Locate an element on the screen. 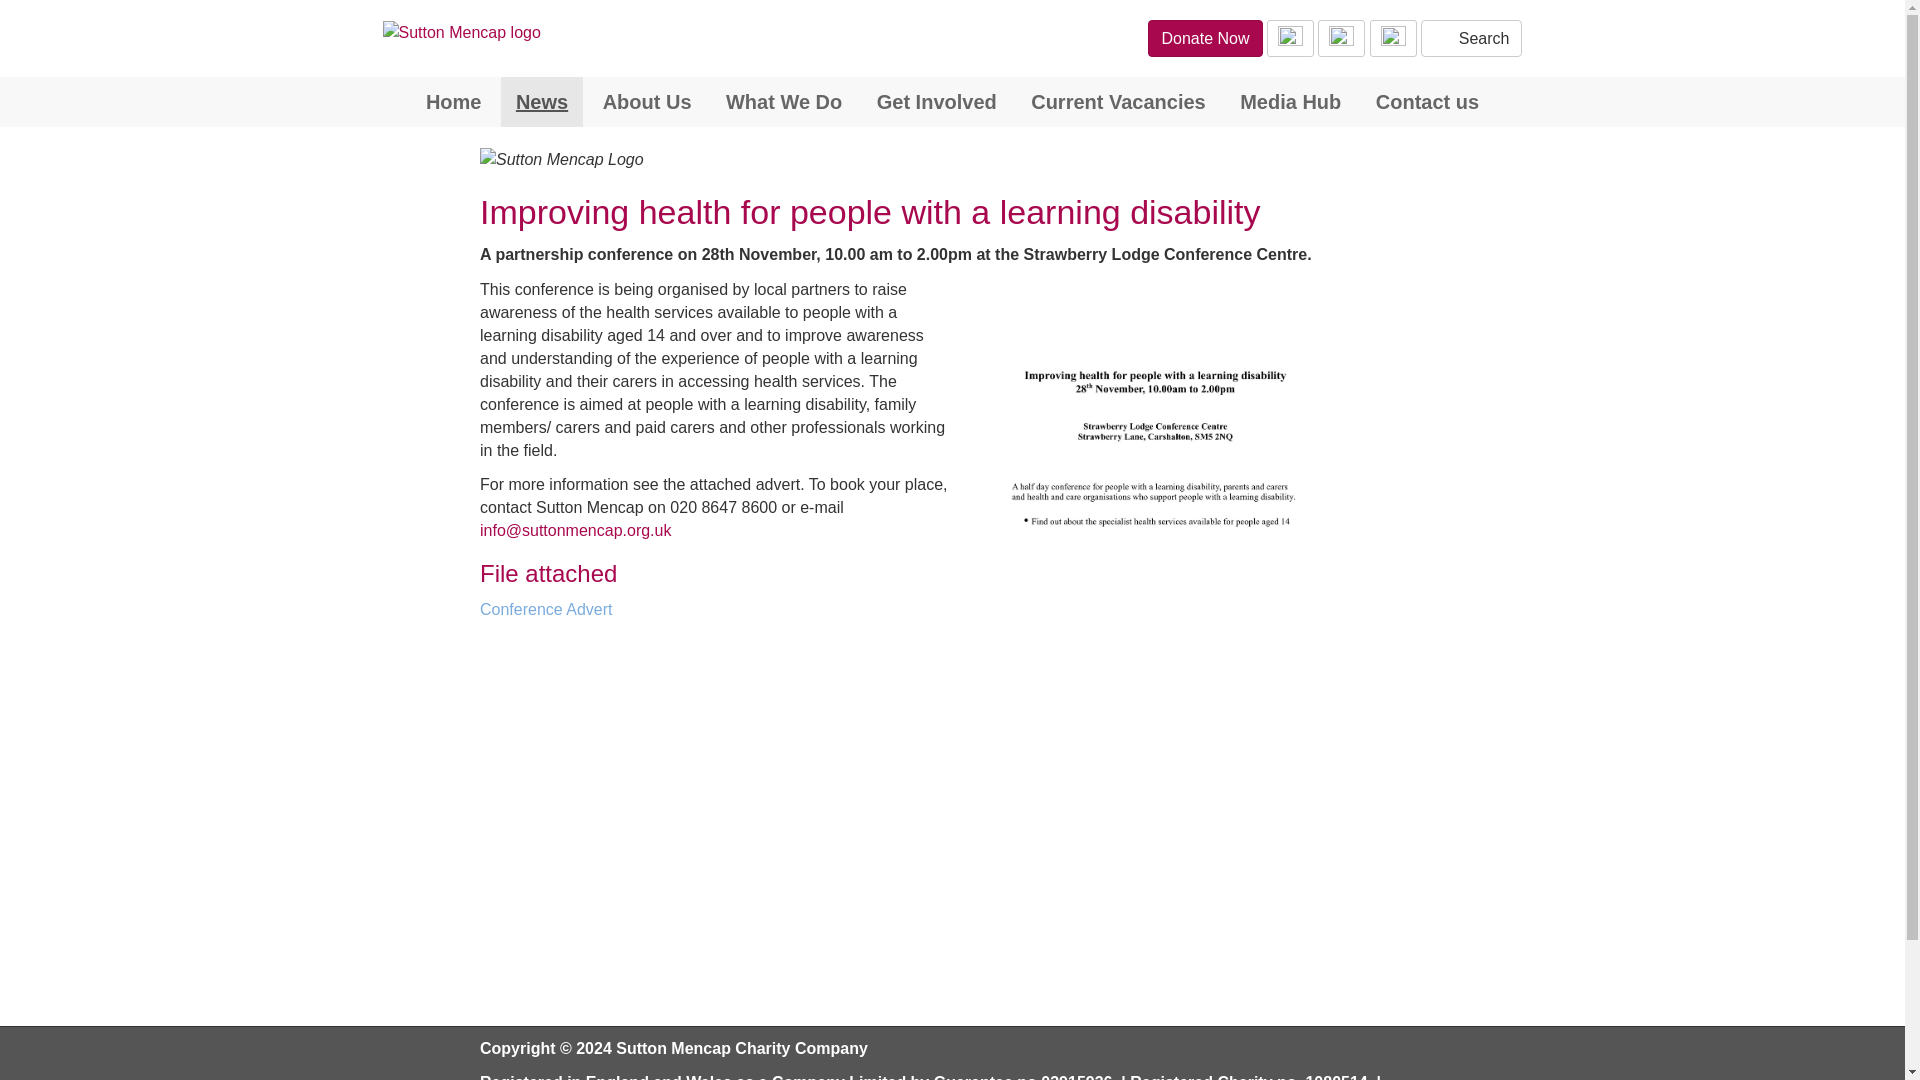 The height and width of the screenshot is (1080, 1920). Current Vacancies is located at coordinates (1118, 102).